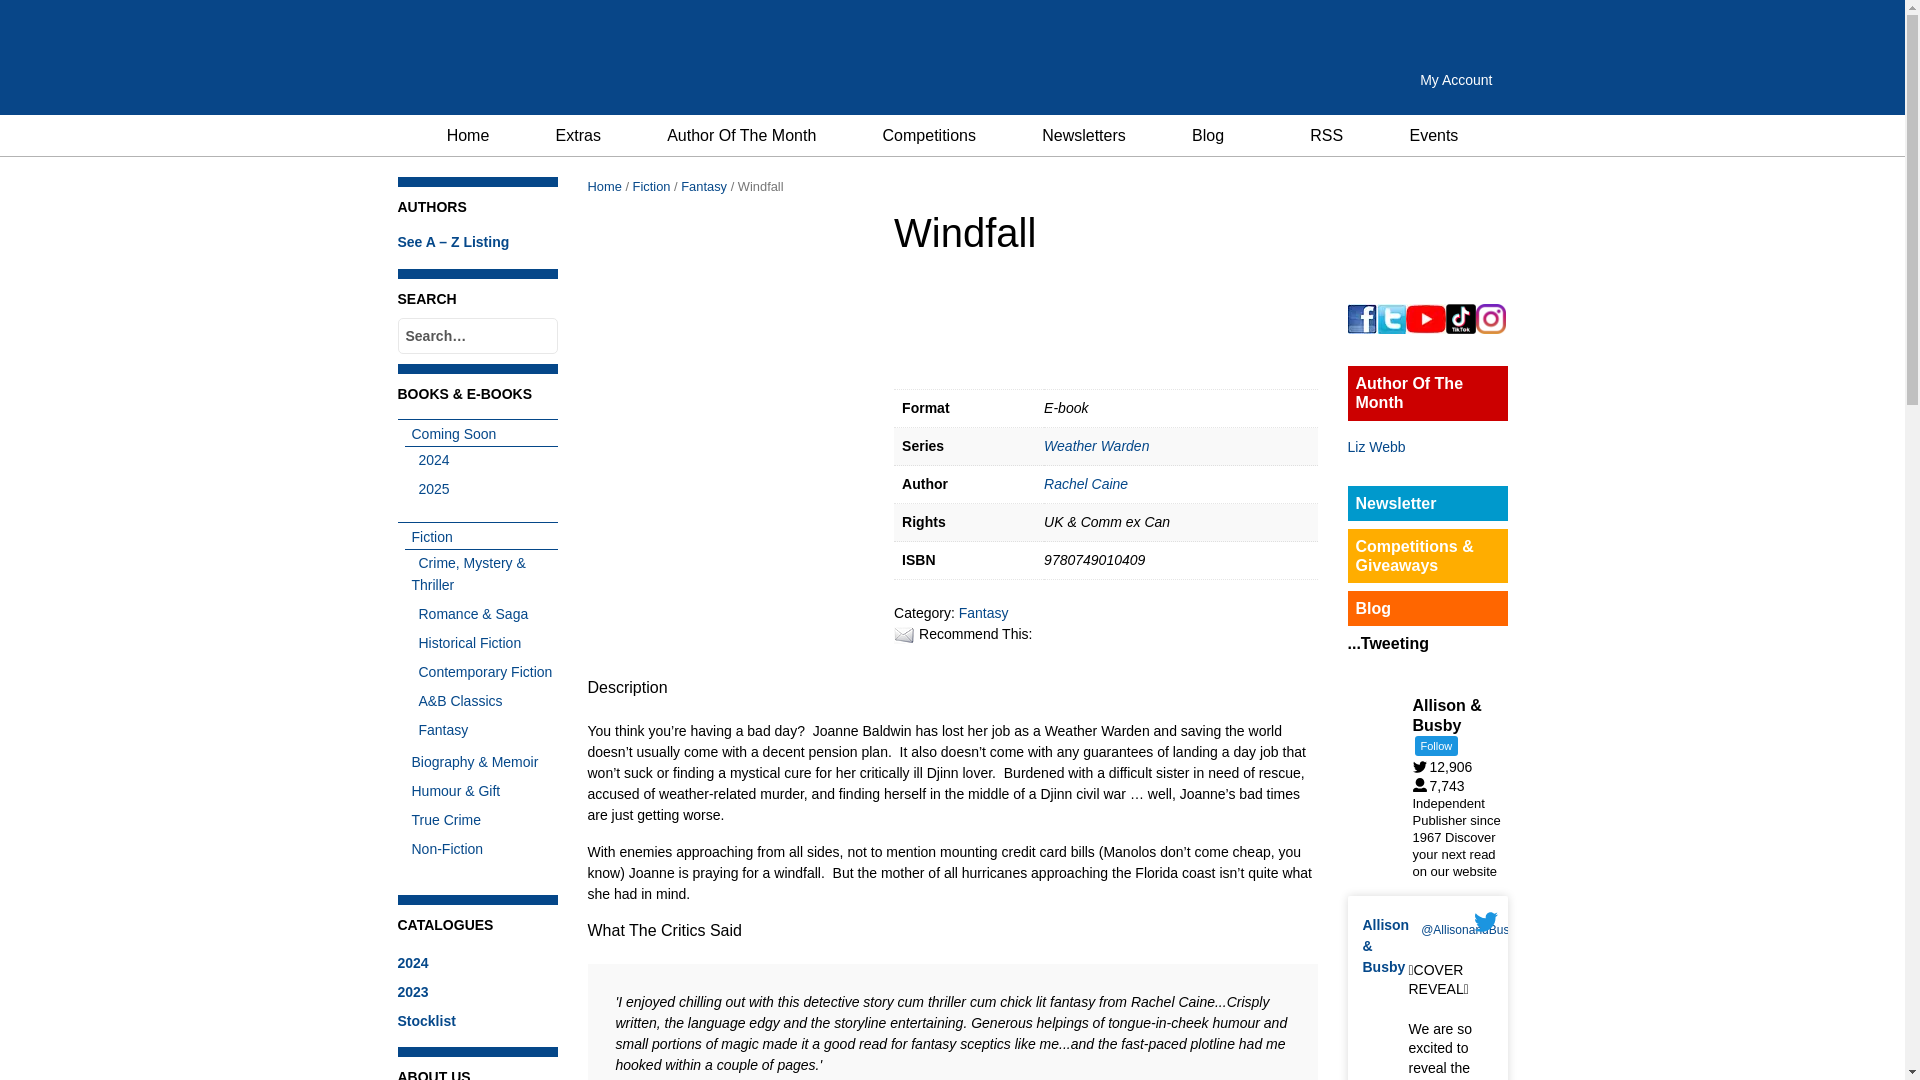 This screenshot has height=1080, width=1920. I want to click on Events, so click(1434, 135).